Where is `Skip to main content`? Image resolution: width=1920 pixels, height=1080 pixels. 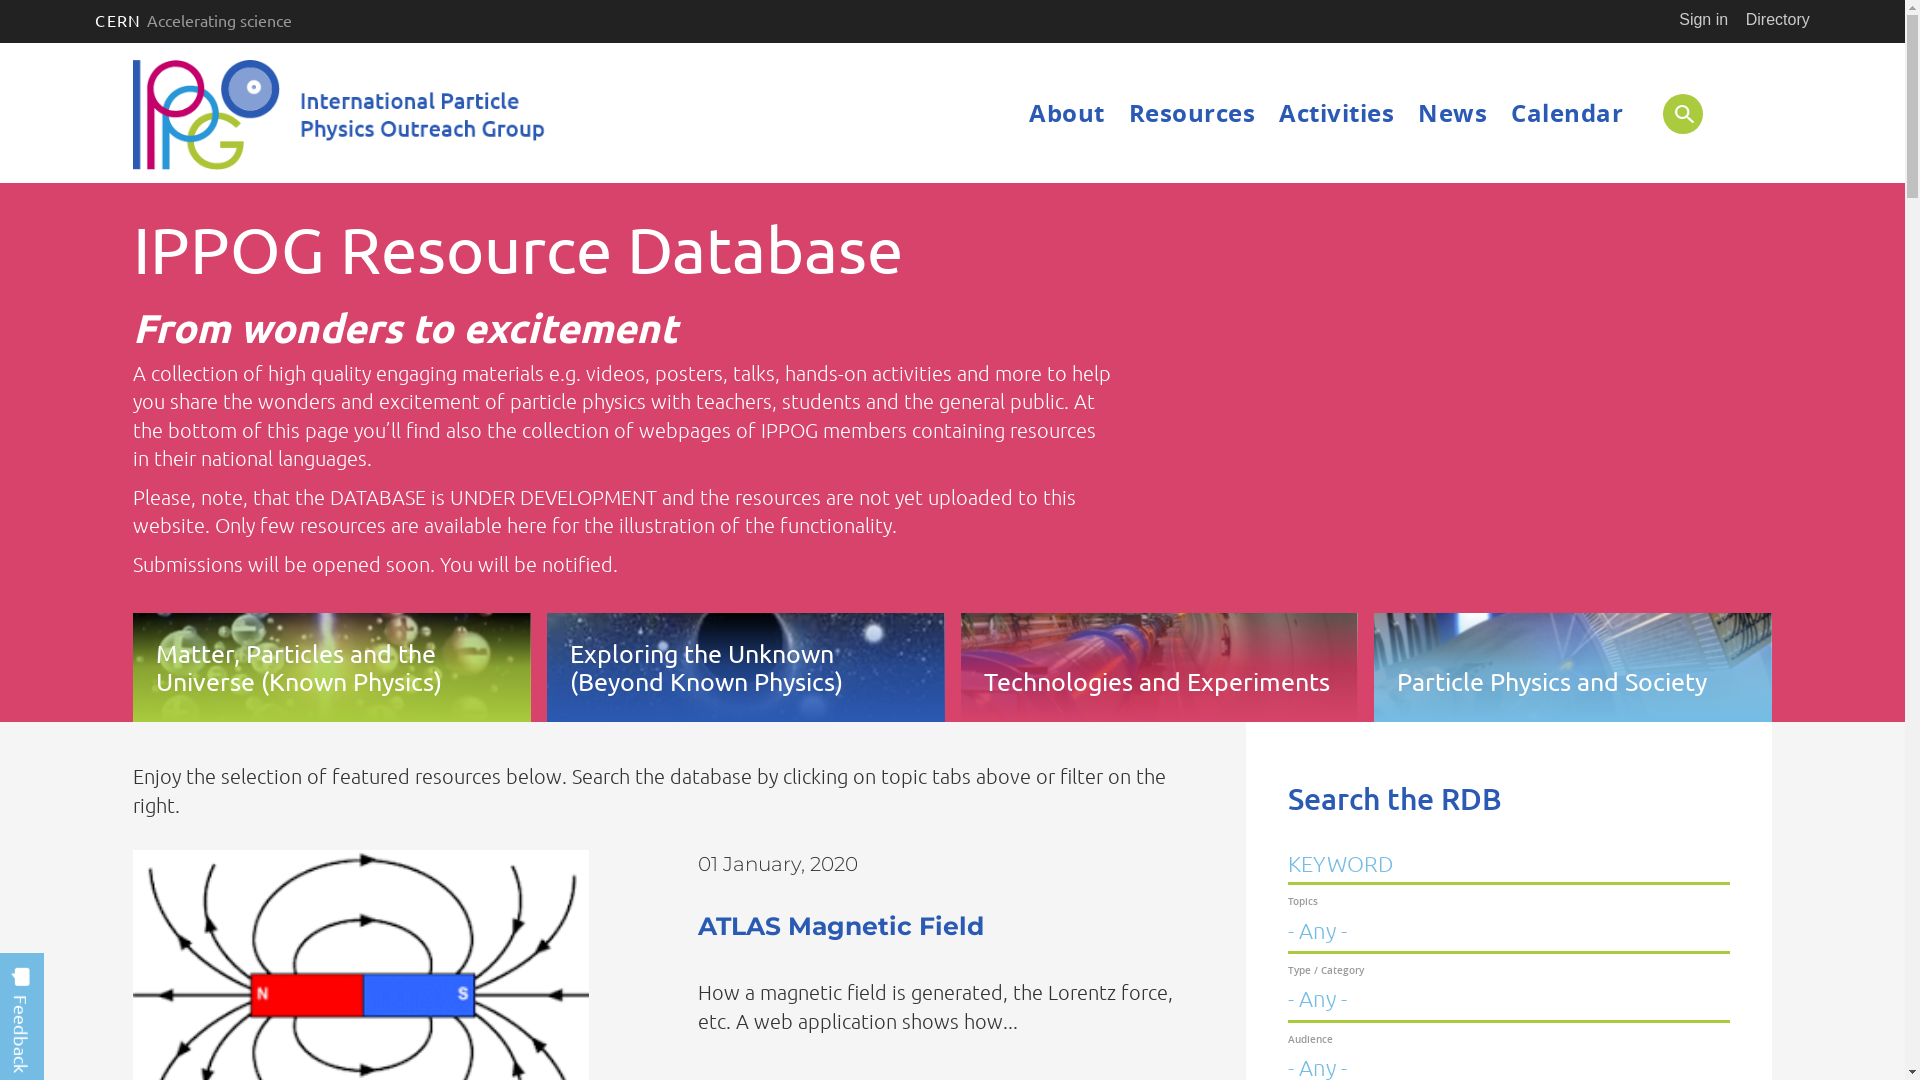
Skip to main content is located at coordinates (0, 44).